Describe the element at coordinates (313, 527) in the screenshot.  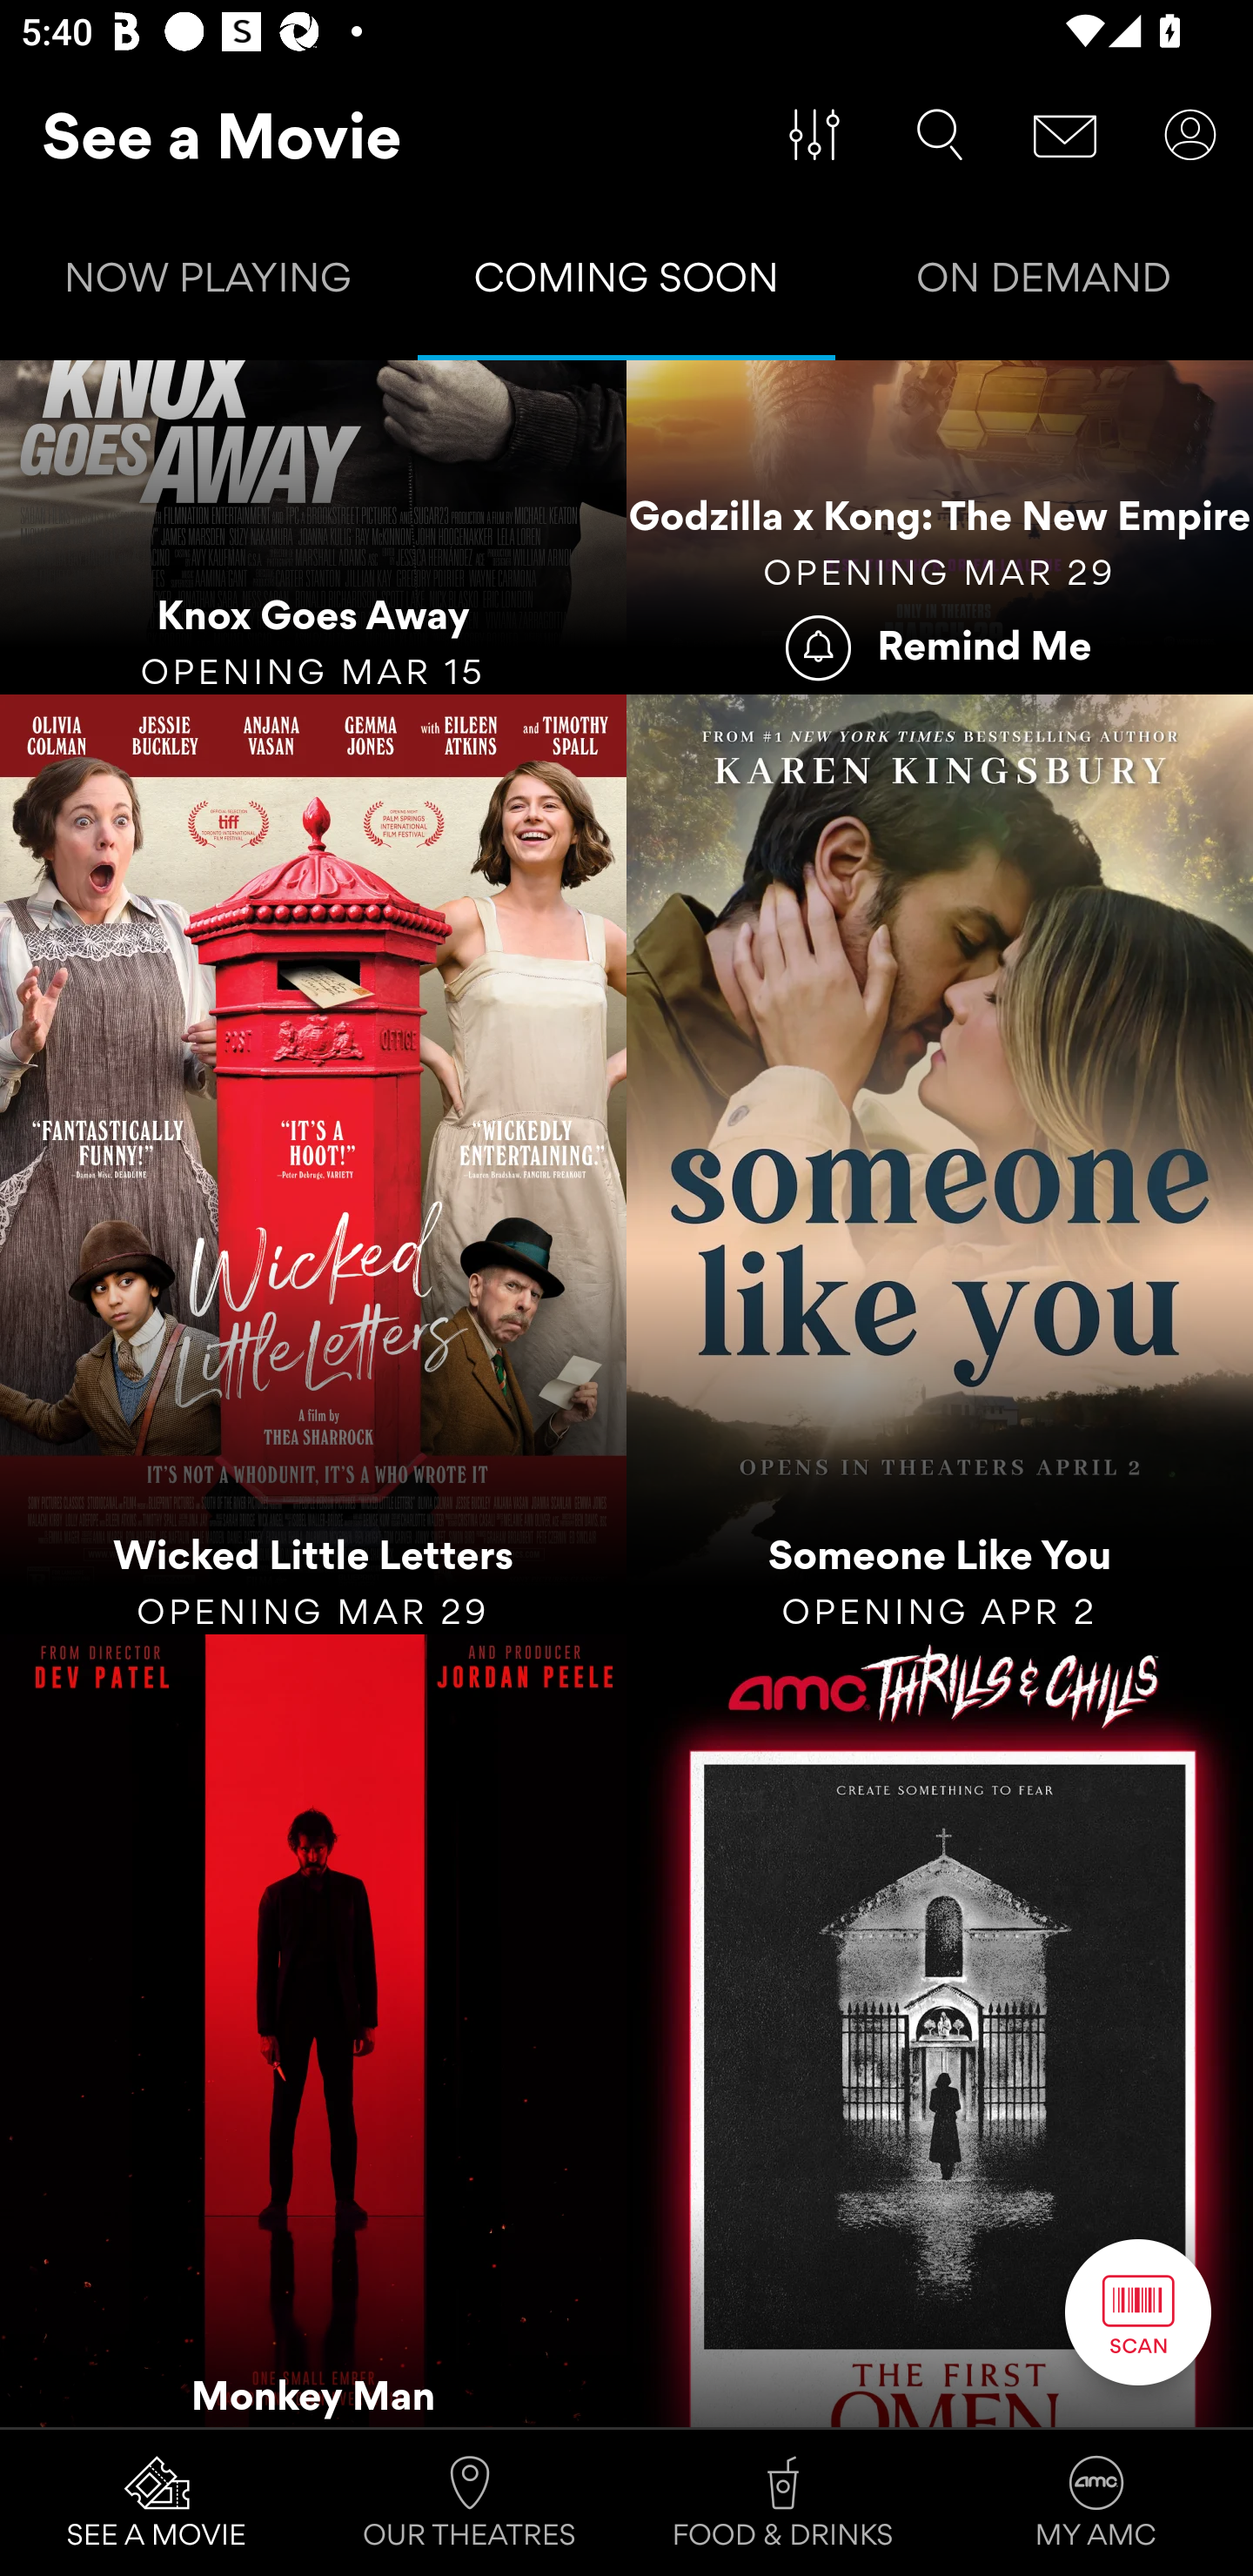
I see `Knox Goes Away
OPENING MAR 15` at that location.